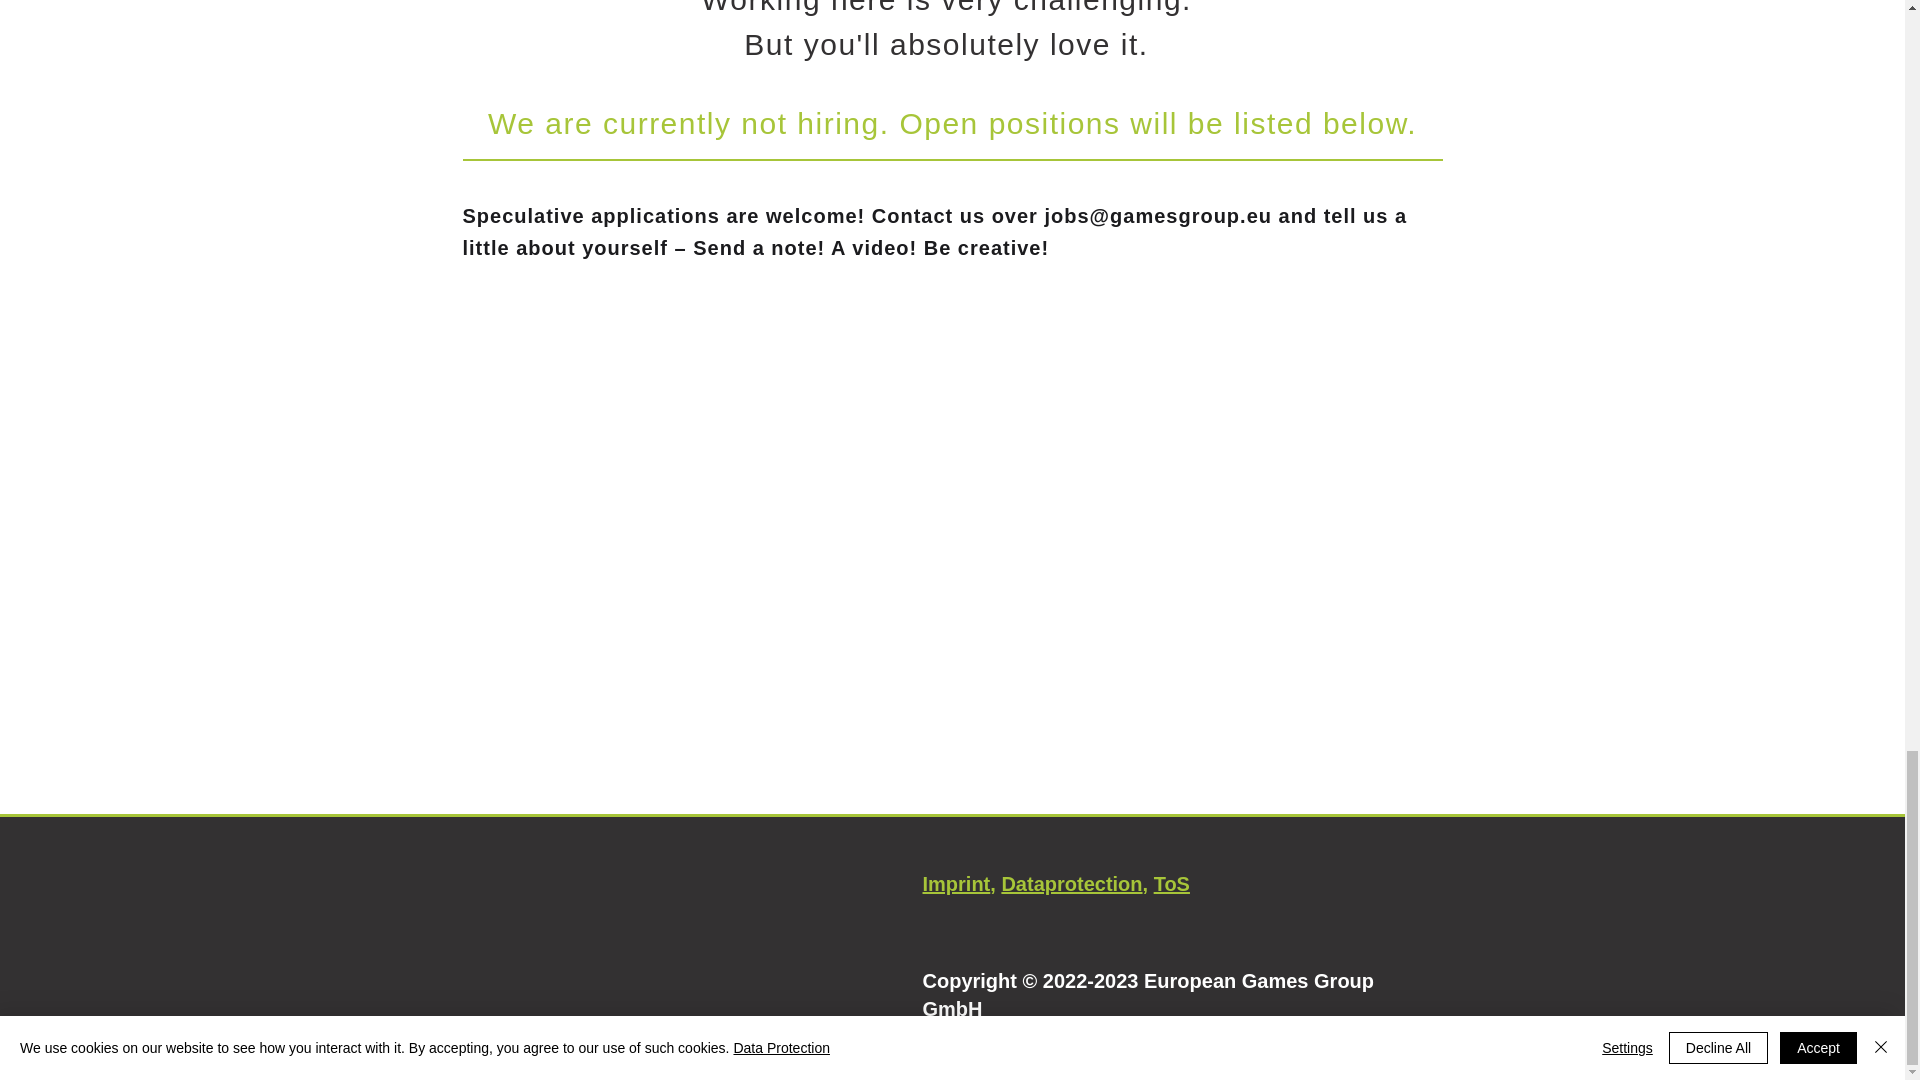  What do you see at coordinates (1071, 884) in the screenshot?
I see `Dataprotection` at bounding box center [1071, 884].